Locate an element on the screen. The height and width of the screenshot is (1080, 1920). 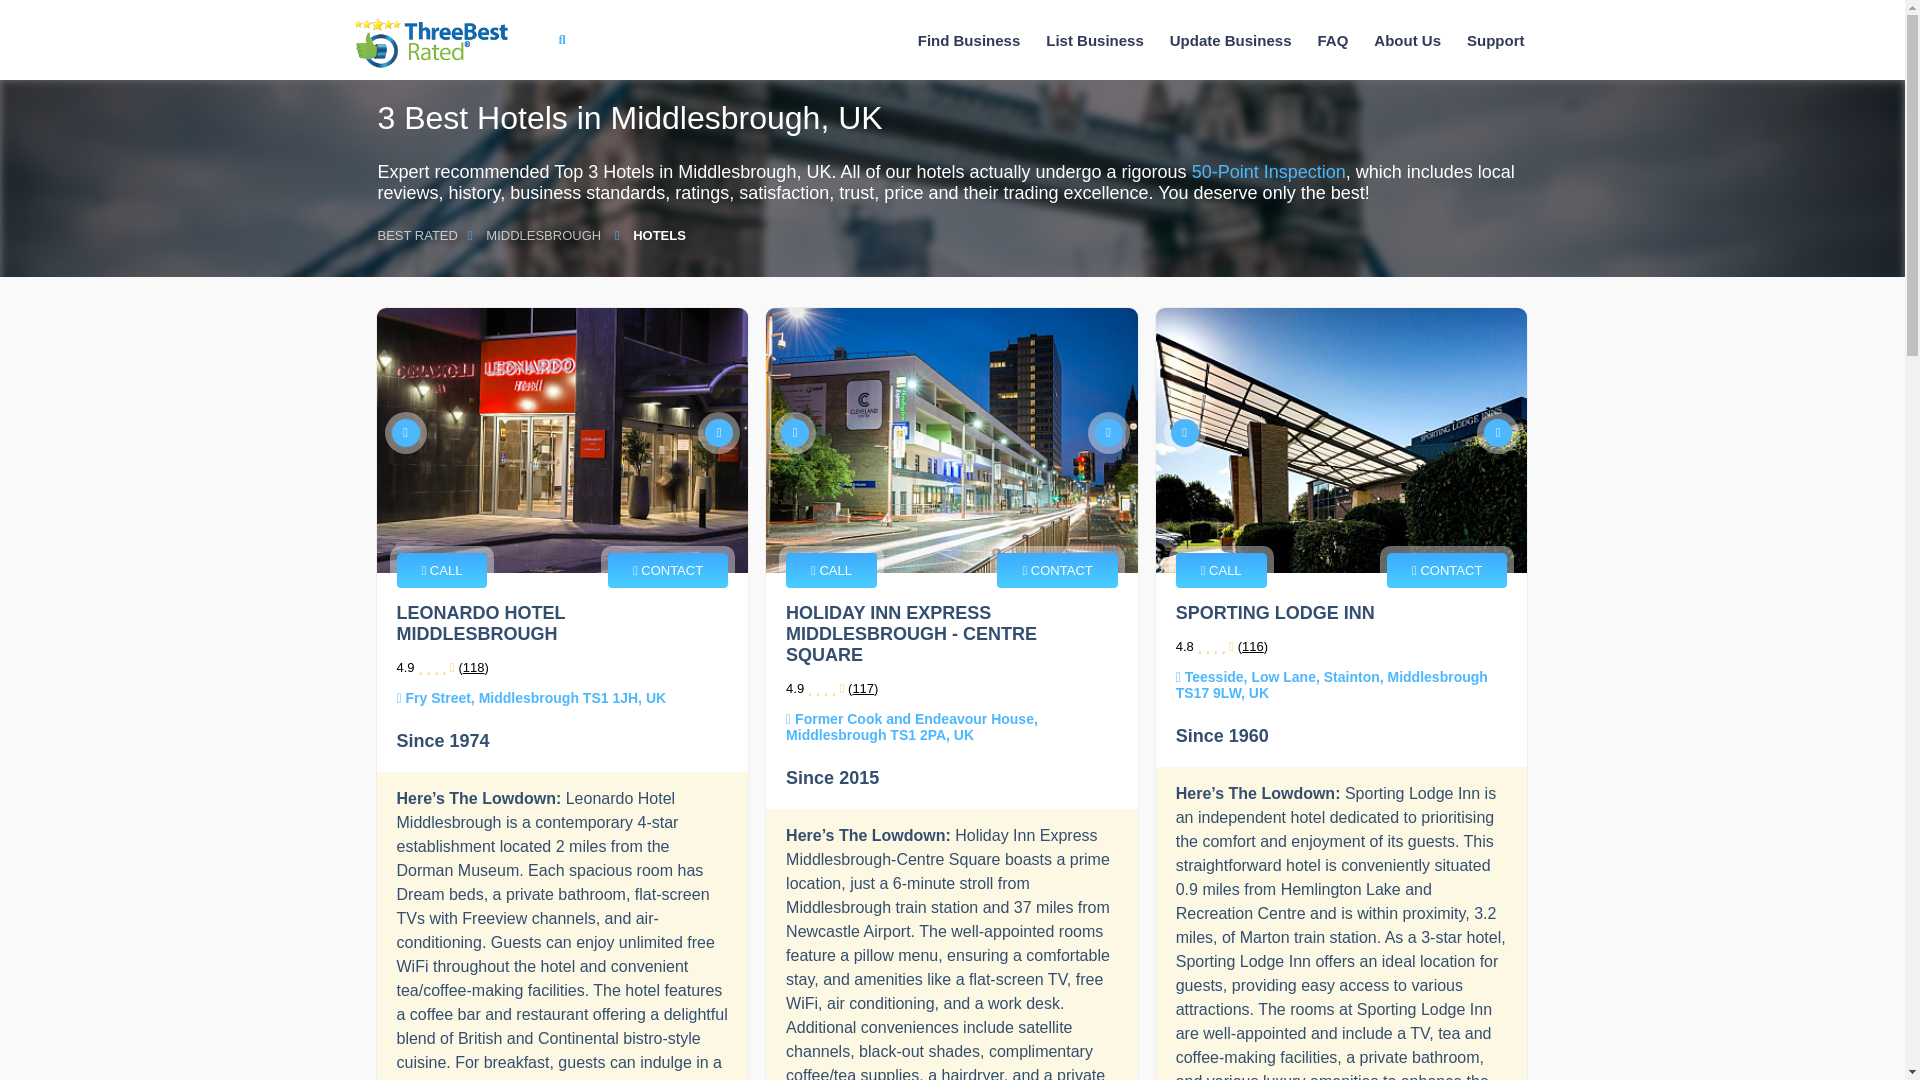
Former Cook and Endeavour House, Middlesbrough TS1 2PA, UK is located at coordinates (912, 726).